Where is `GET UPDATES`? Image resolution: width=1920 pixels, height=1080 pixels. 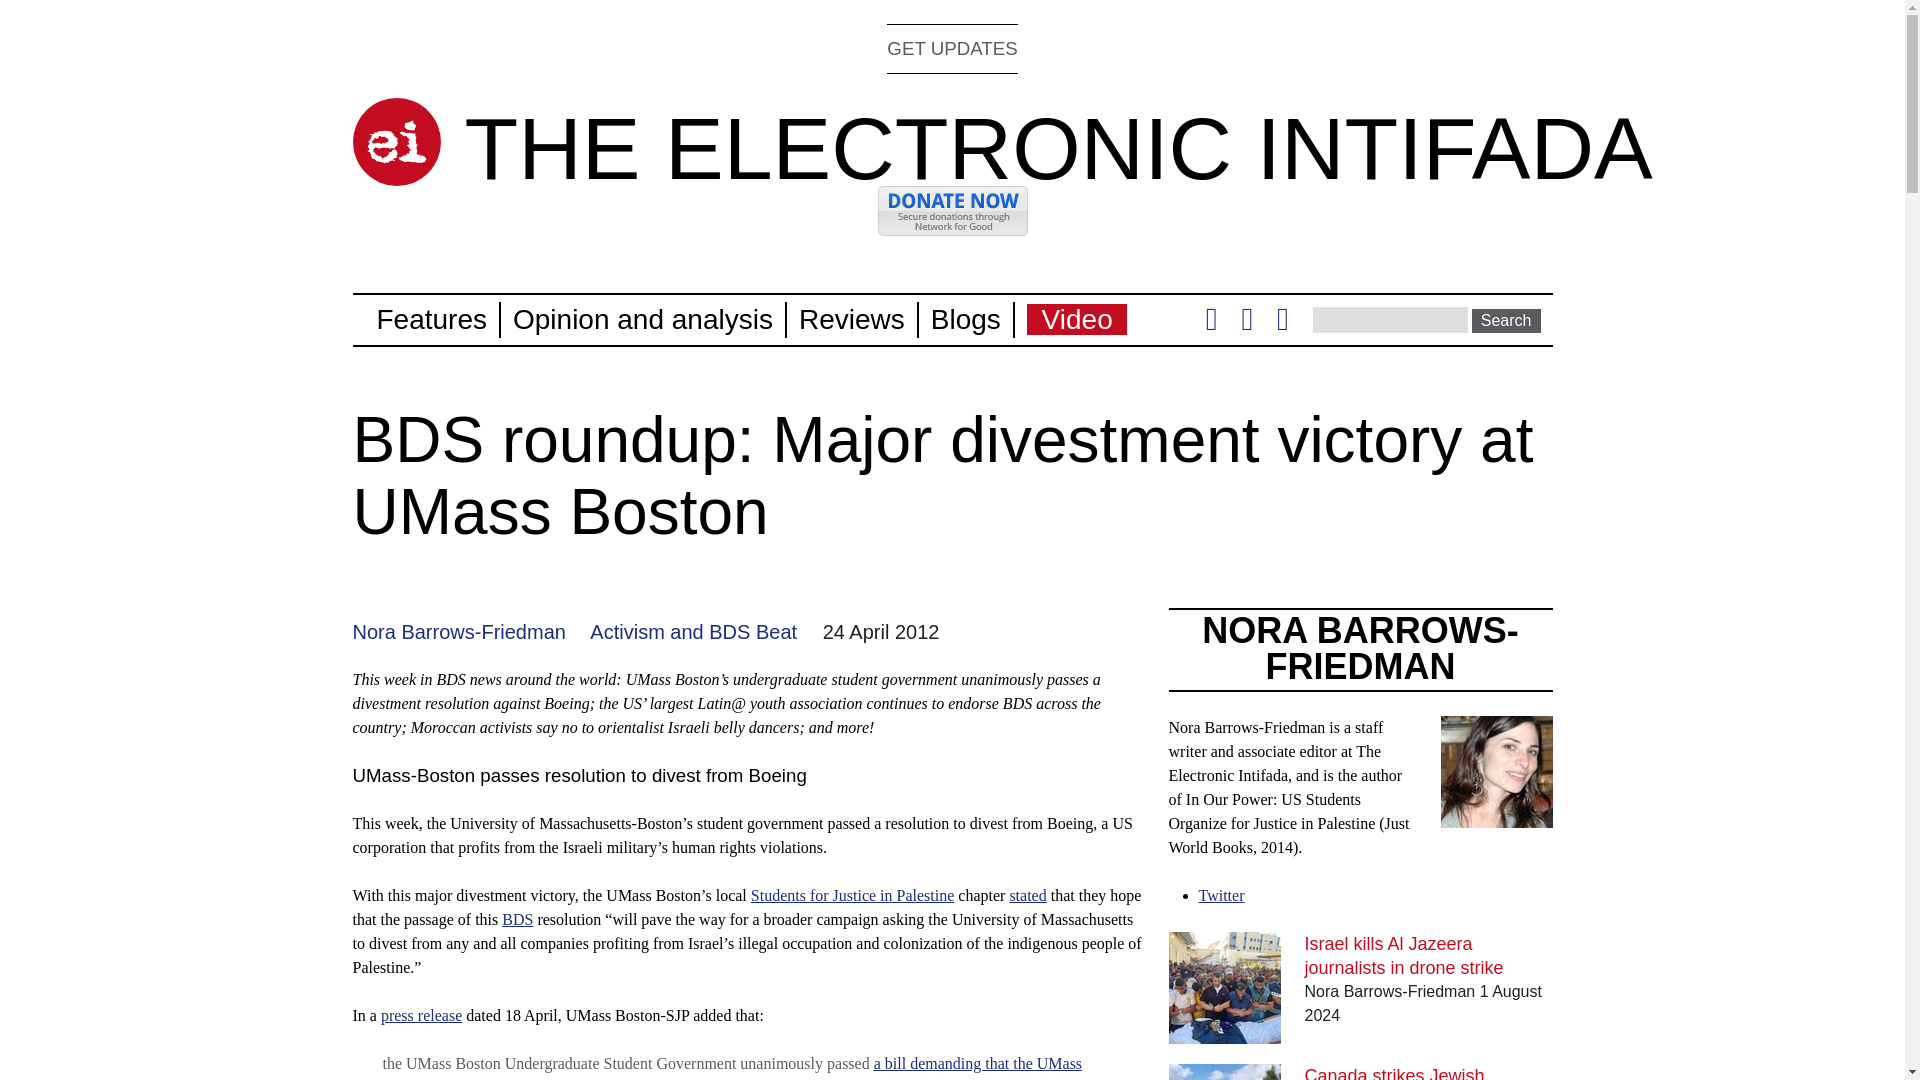 GET UPDATES is located at coordinates (952, 48).